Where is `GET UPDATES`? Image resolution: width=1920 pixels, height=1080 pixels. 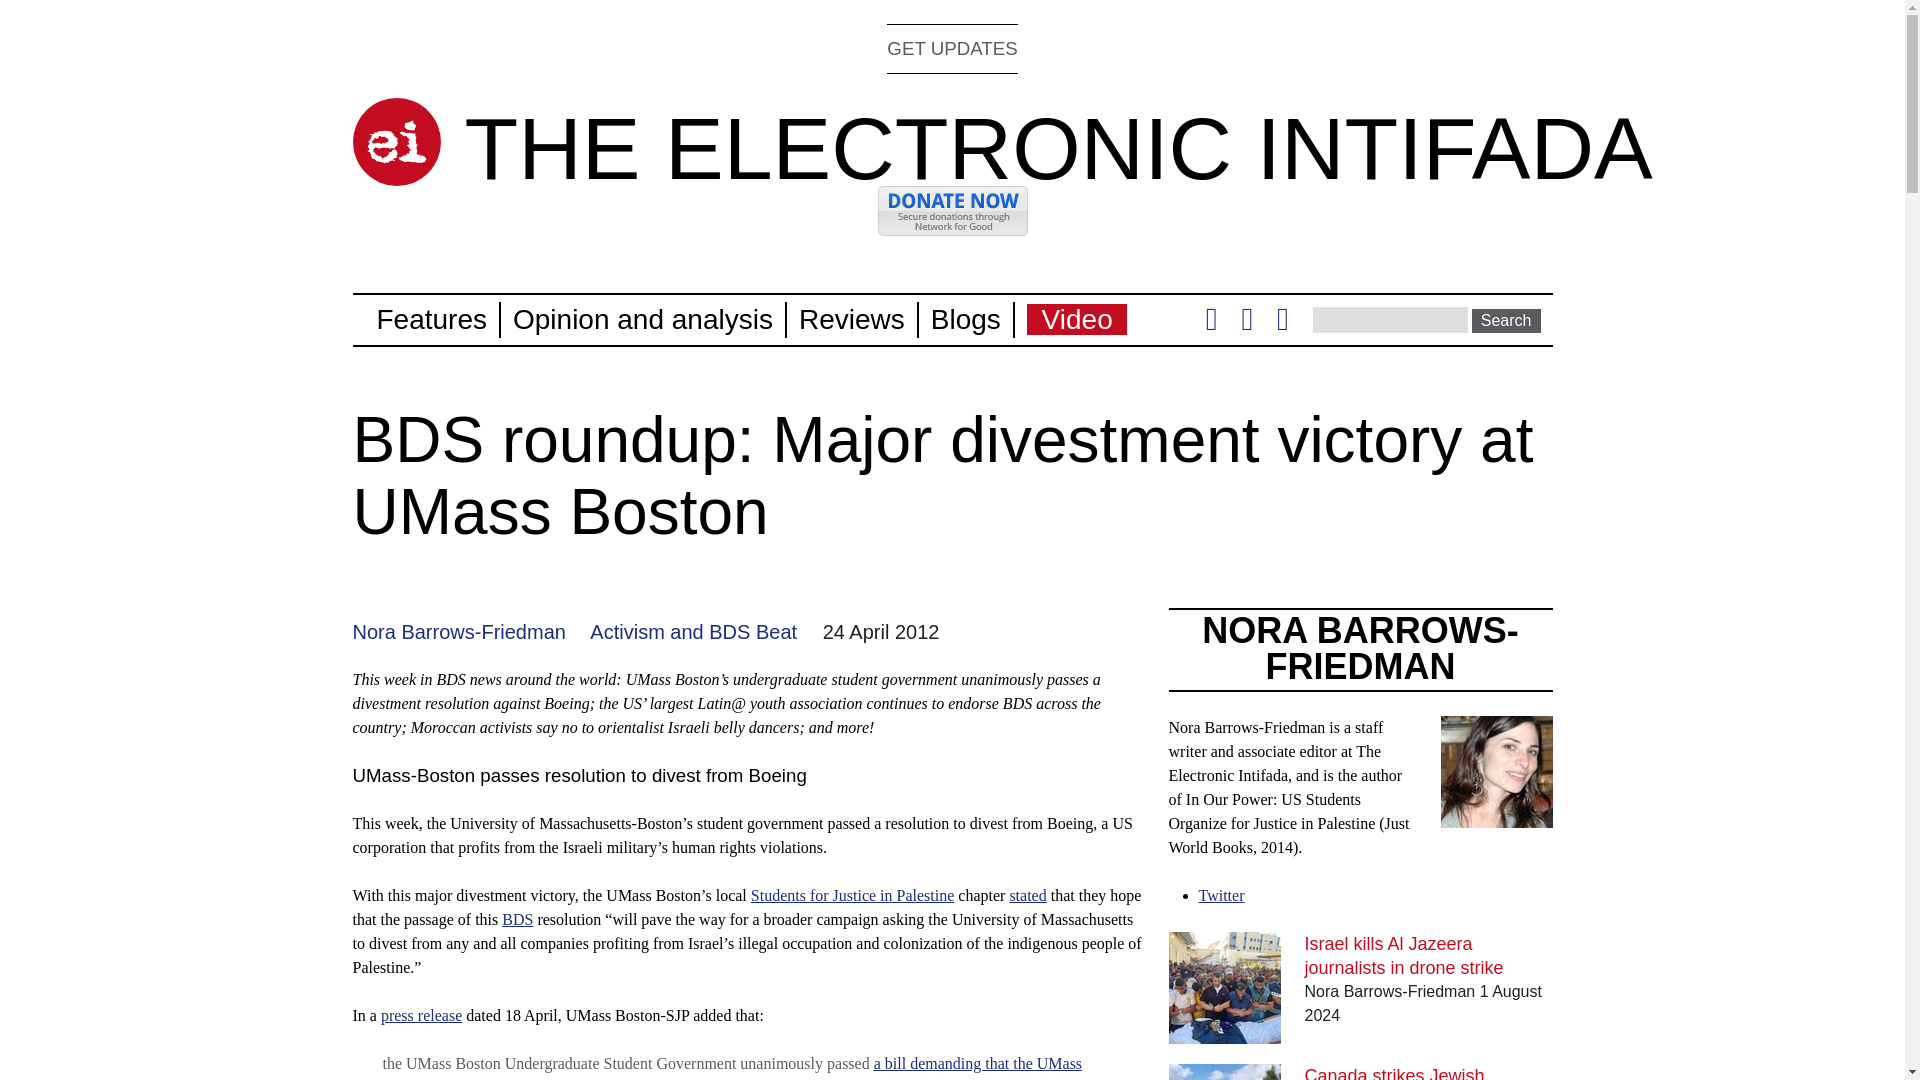 GET UPDATES is located at coordinates (952, 48).